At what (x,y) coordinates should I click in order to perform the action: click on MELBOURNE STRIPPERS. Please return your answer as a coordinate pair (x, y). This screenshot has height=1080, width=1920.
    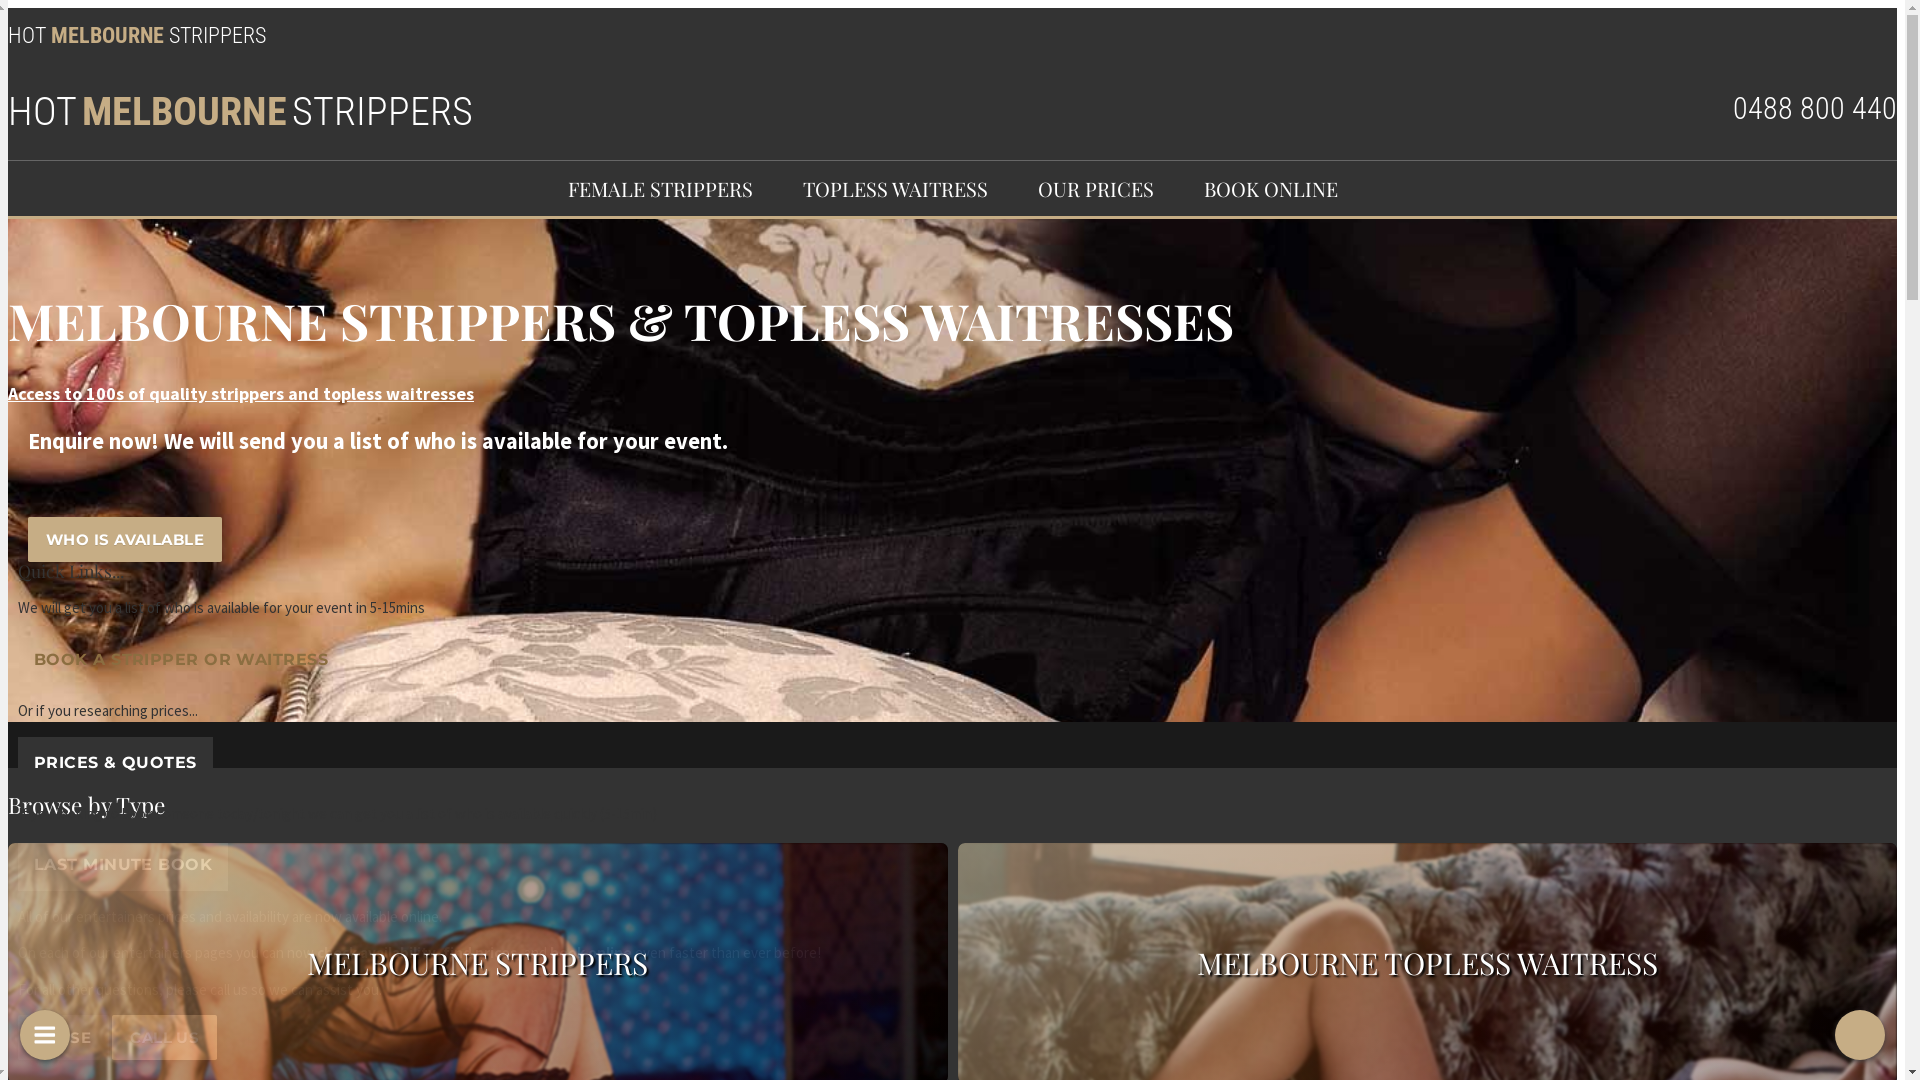
    Looking at the image, I should click on (478, 963).